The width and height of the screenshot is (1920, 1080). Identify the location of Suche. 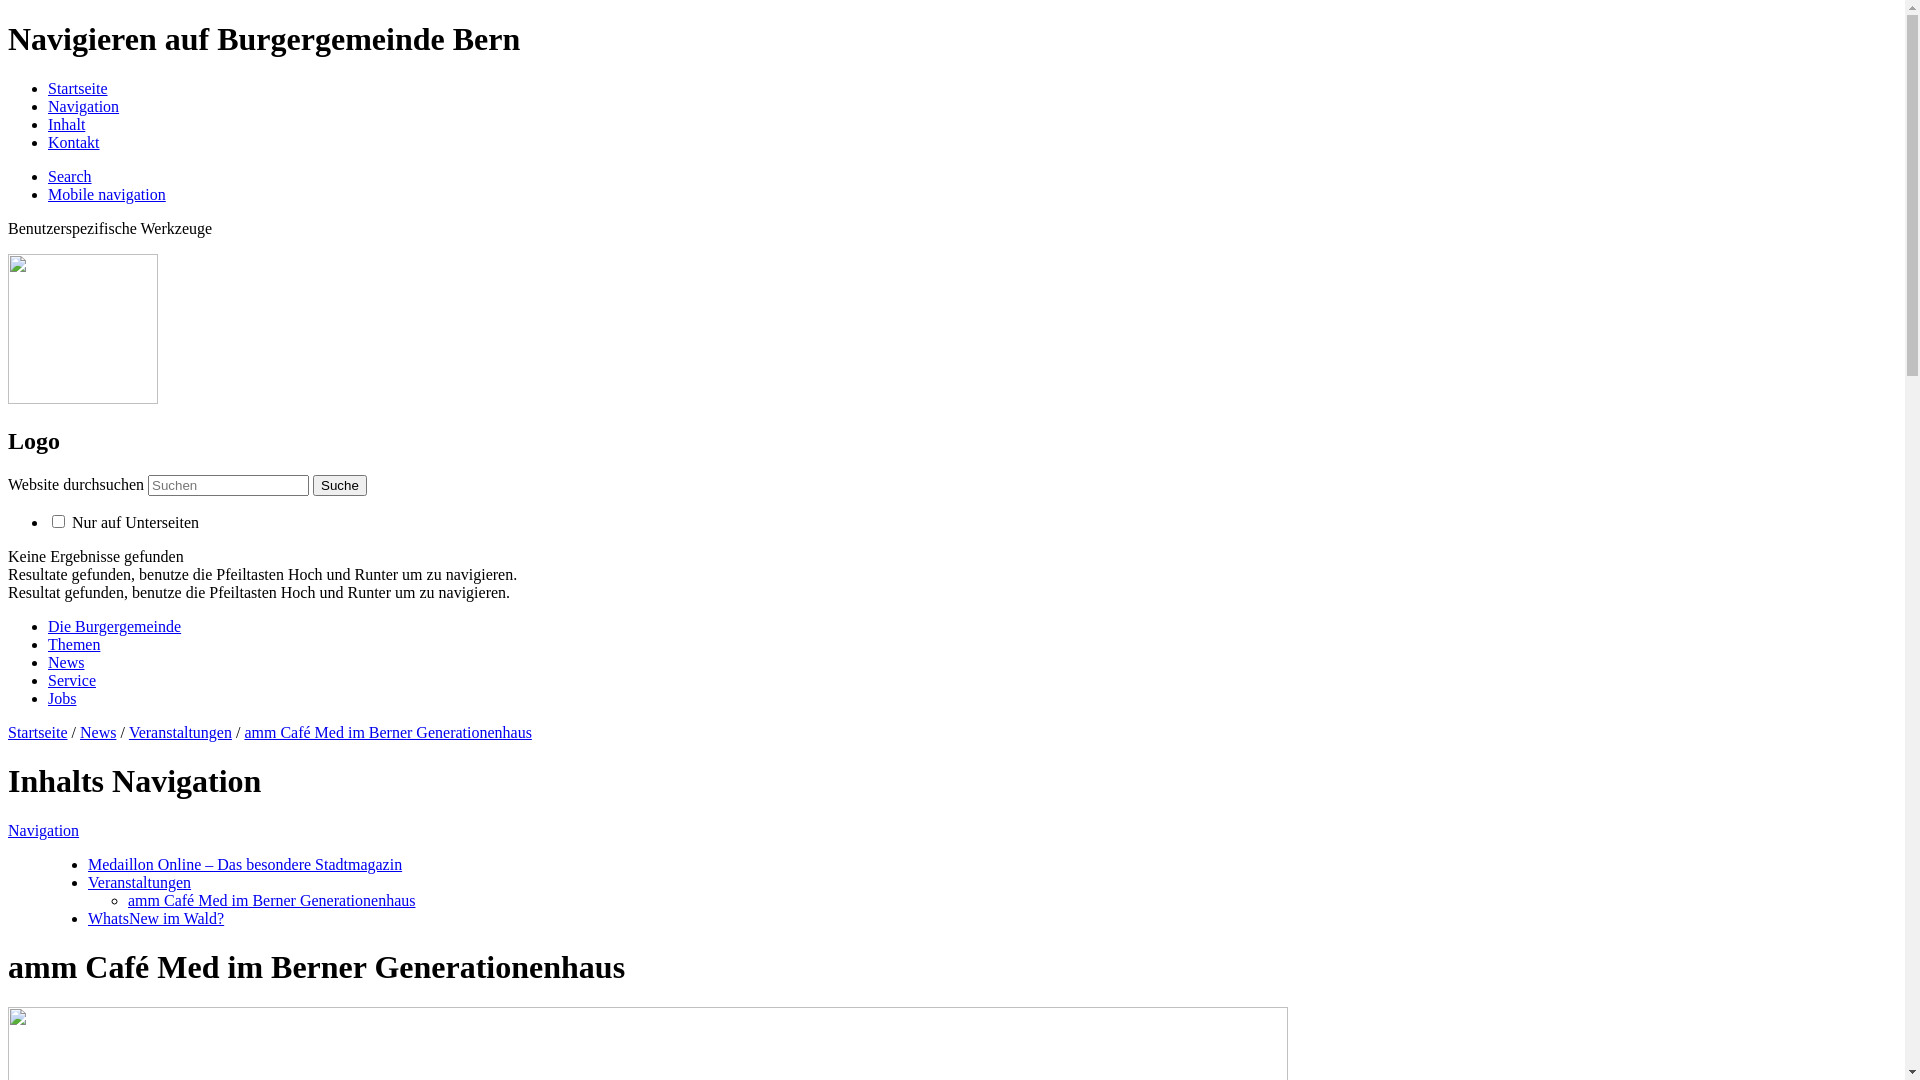
(340, 486).